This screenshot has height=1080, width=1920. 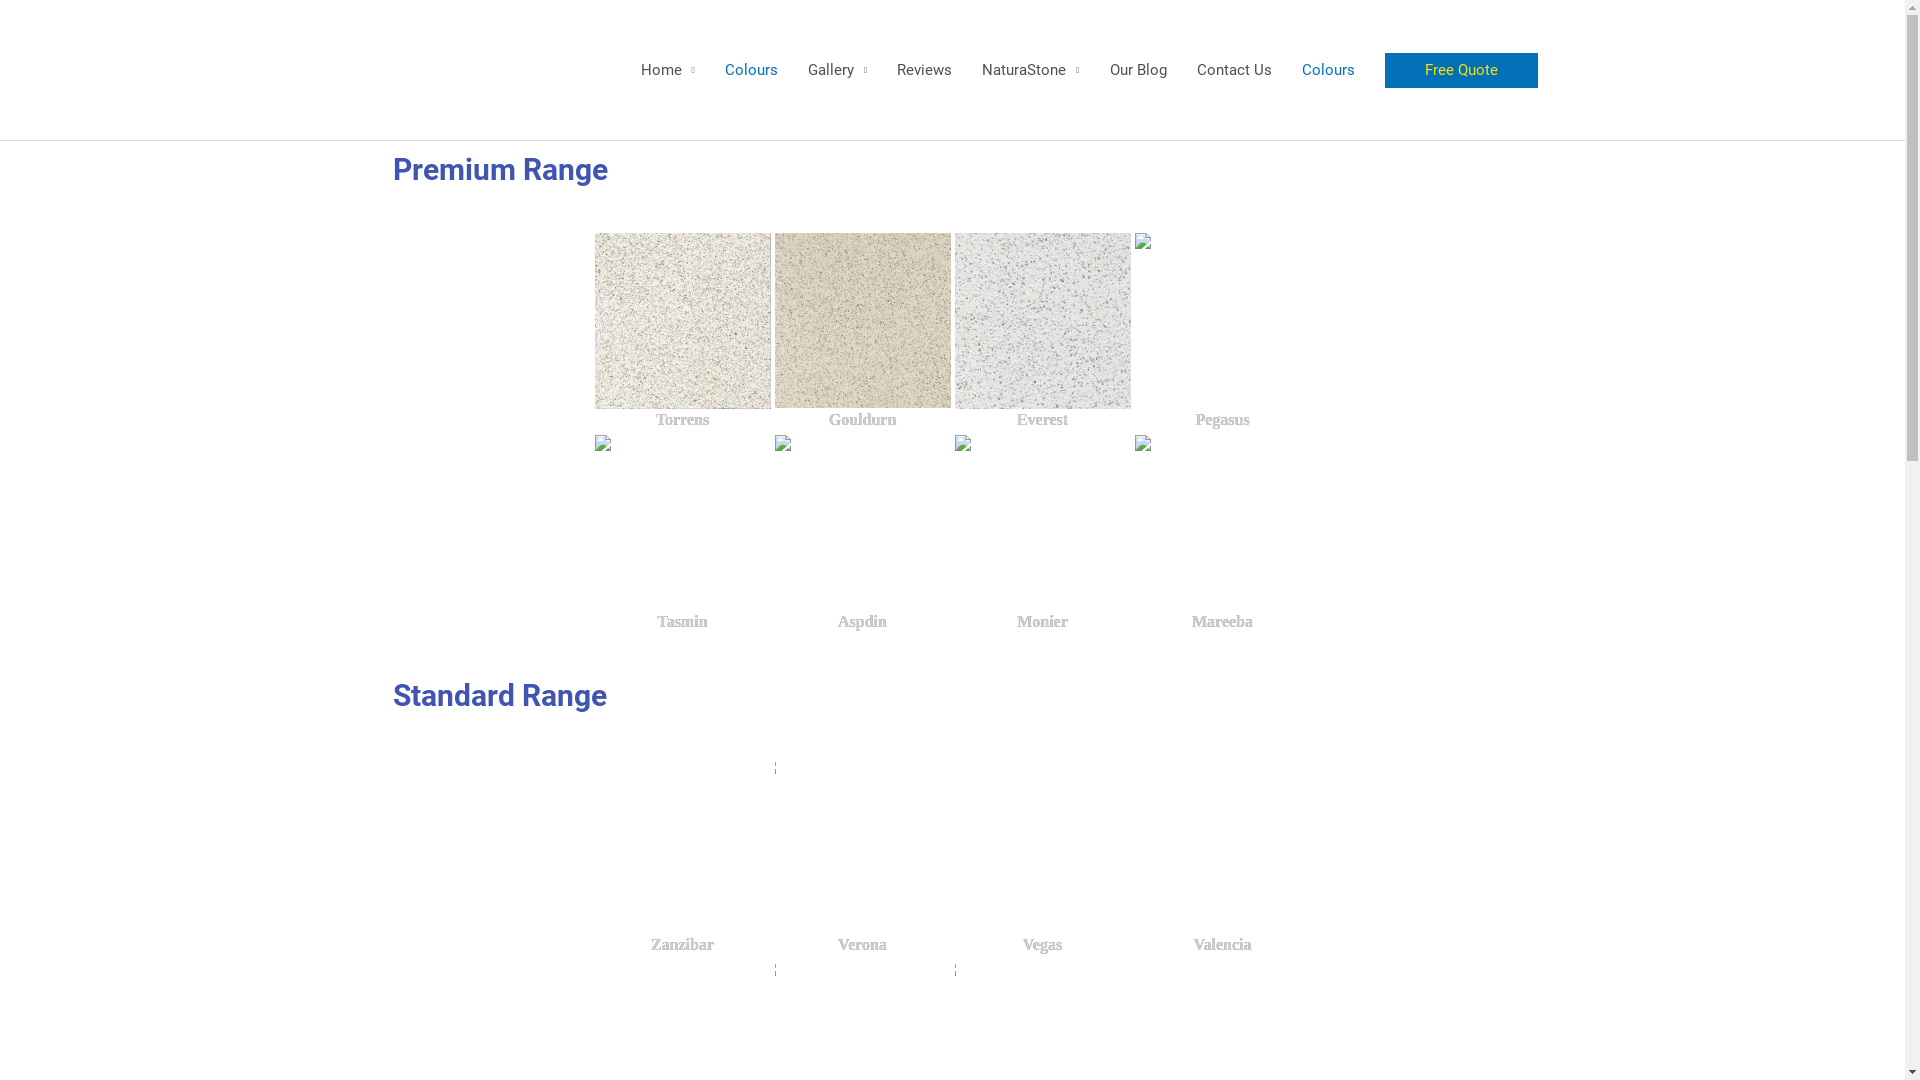 I want to click on Pegasus, so click(x=1222, y=331).